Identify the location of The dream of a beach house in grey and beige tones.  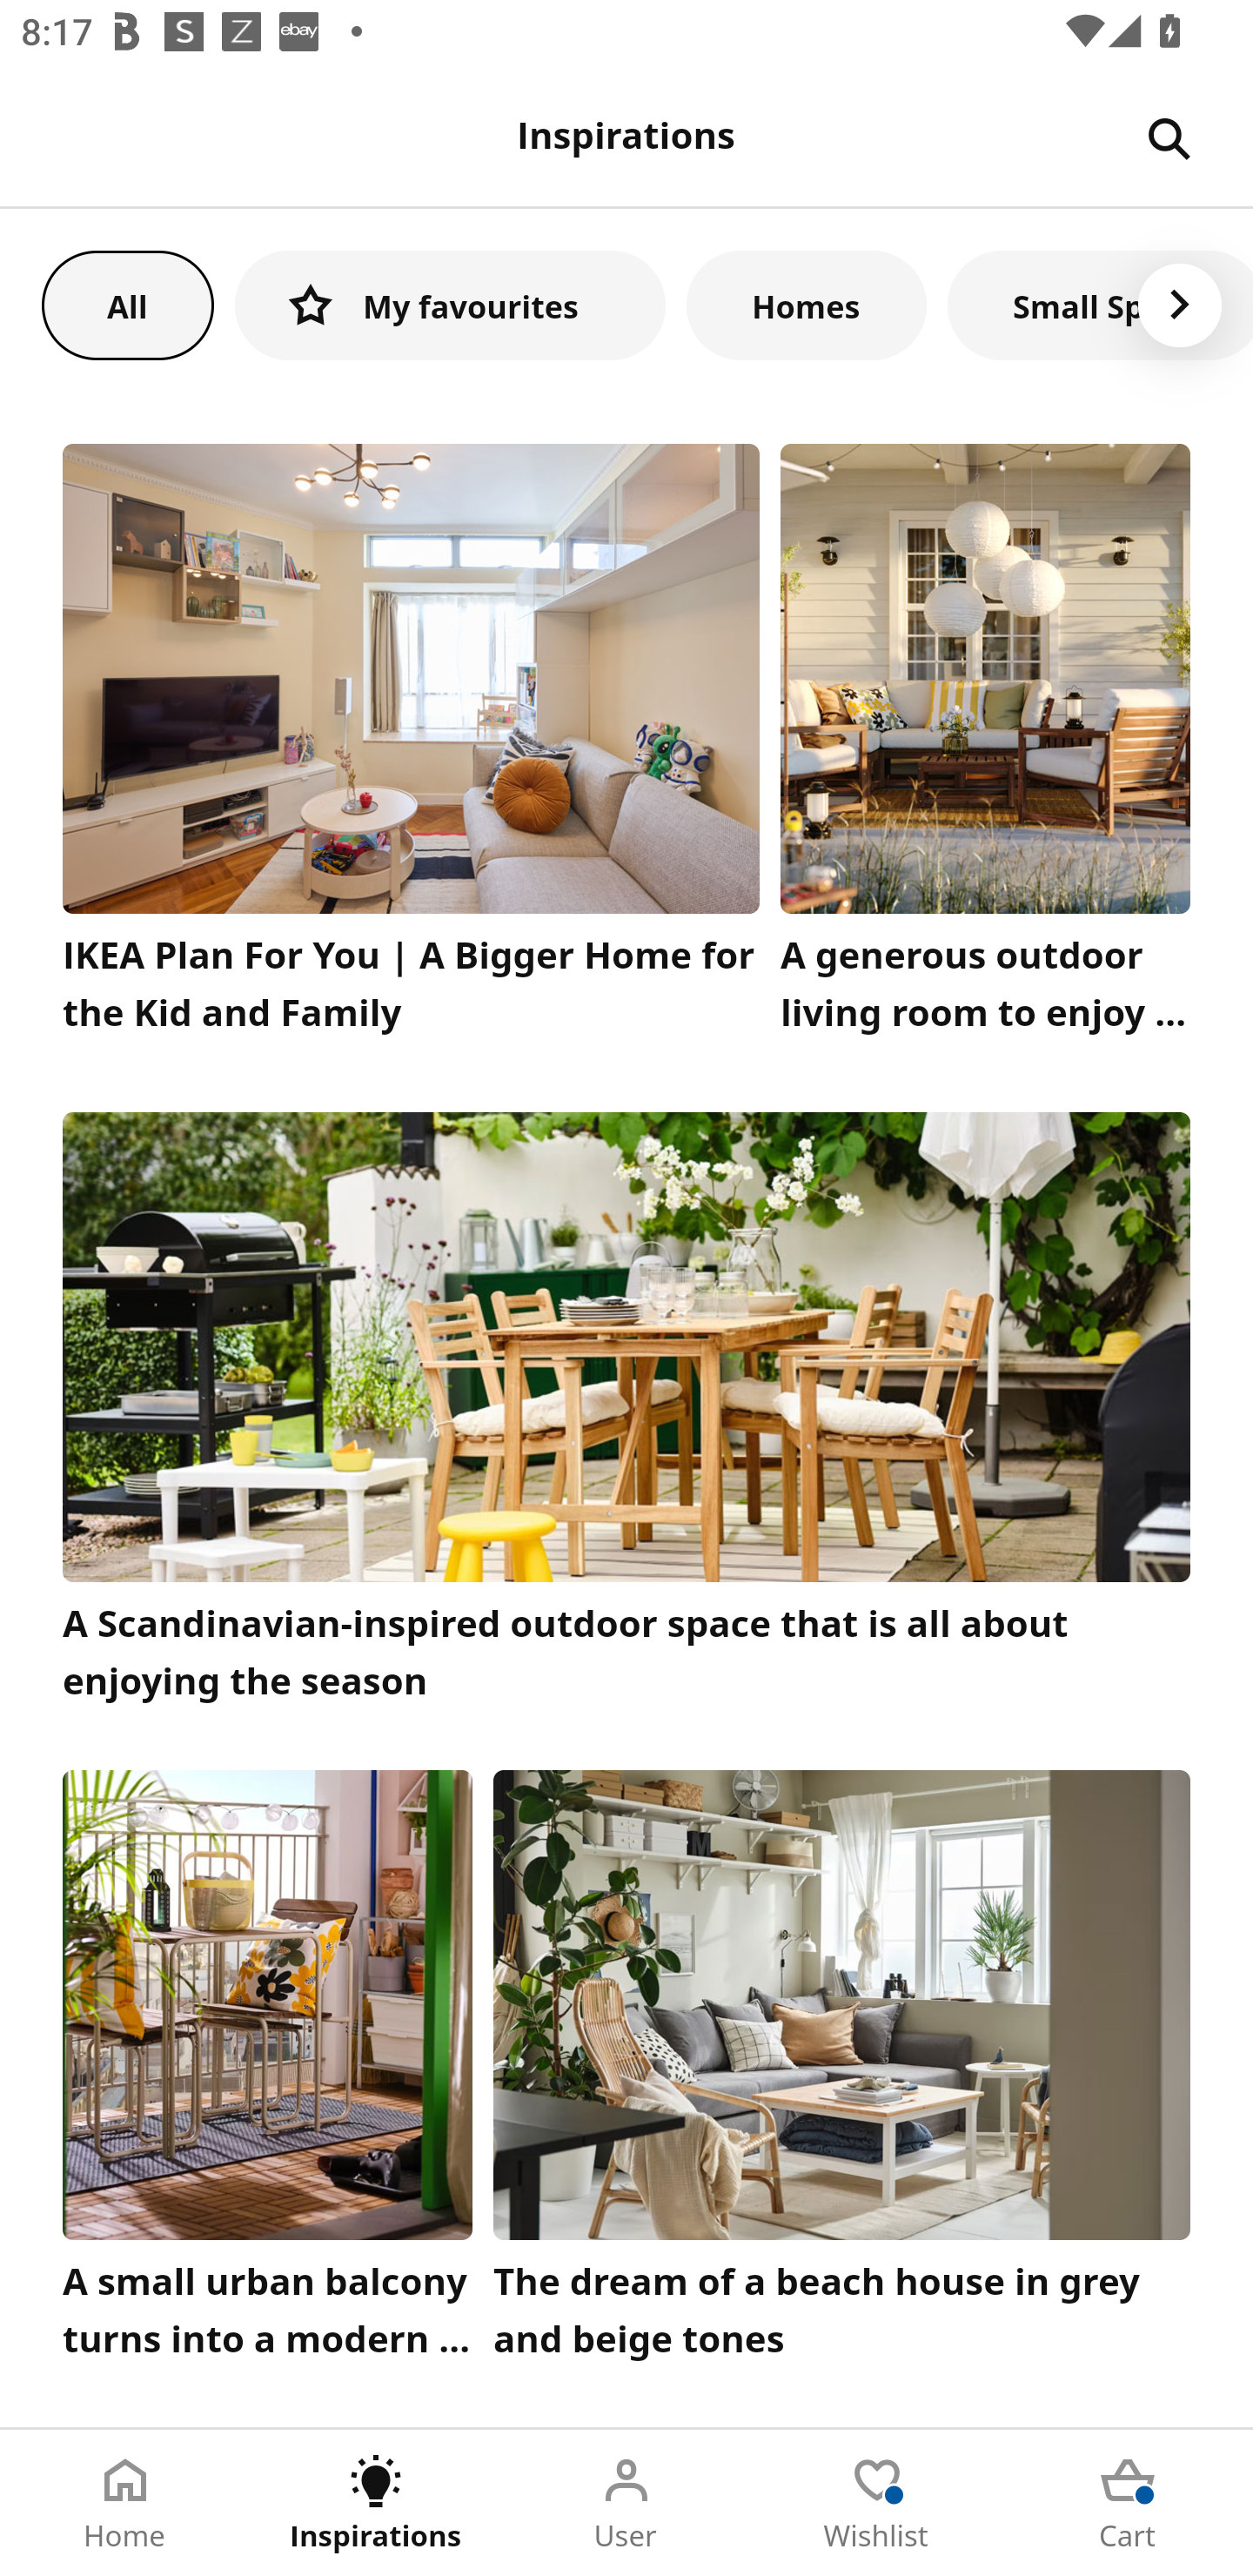
(842, 2072).